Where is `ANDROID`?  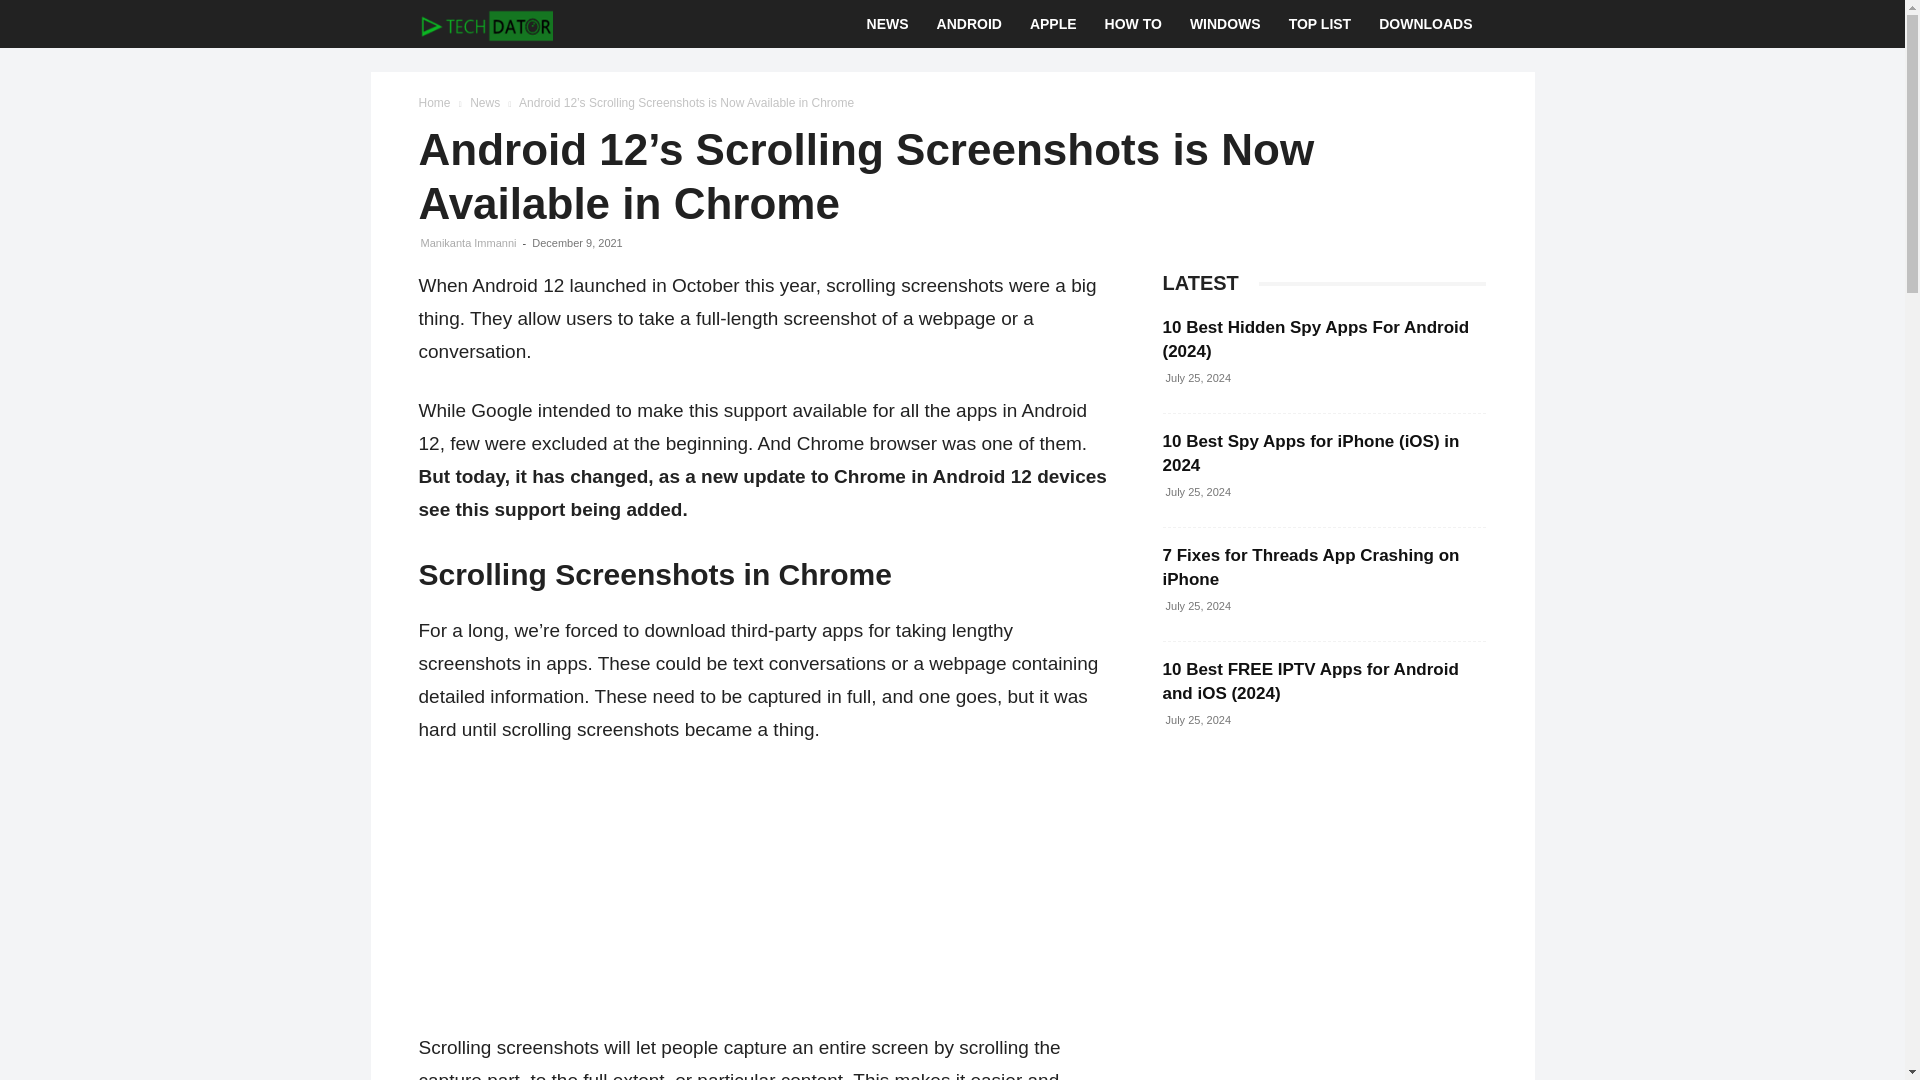 ANDROID is located at coordinates (969, 24).